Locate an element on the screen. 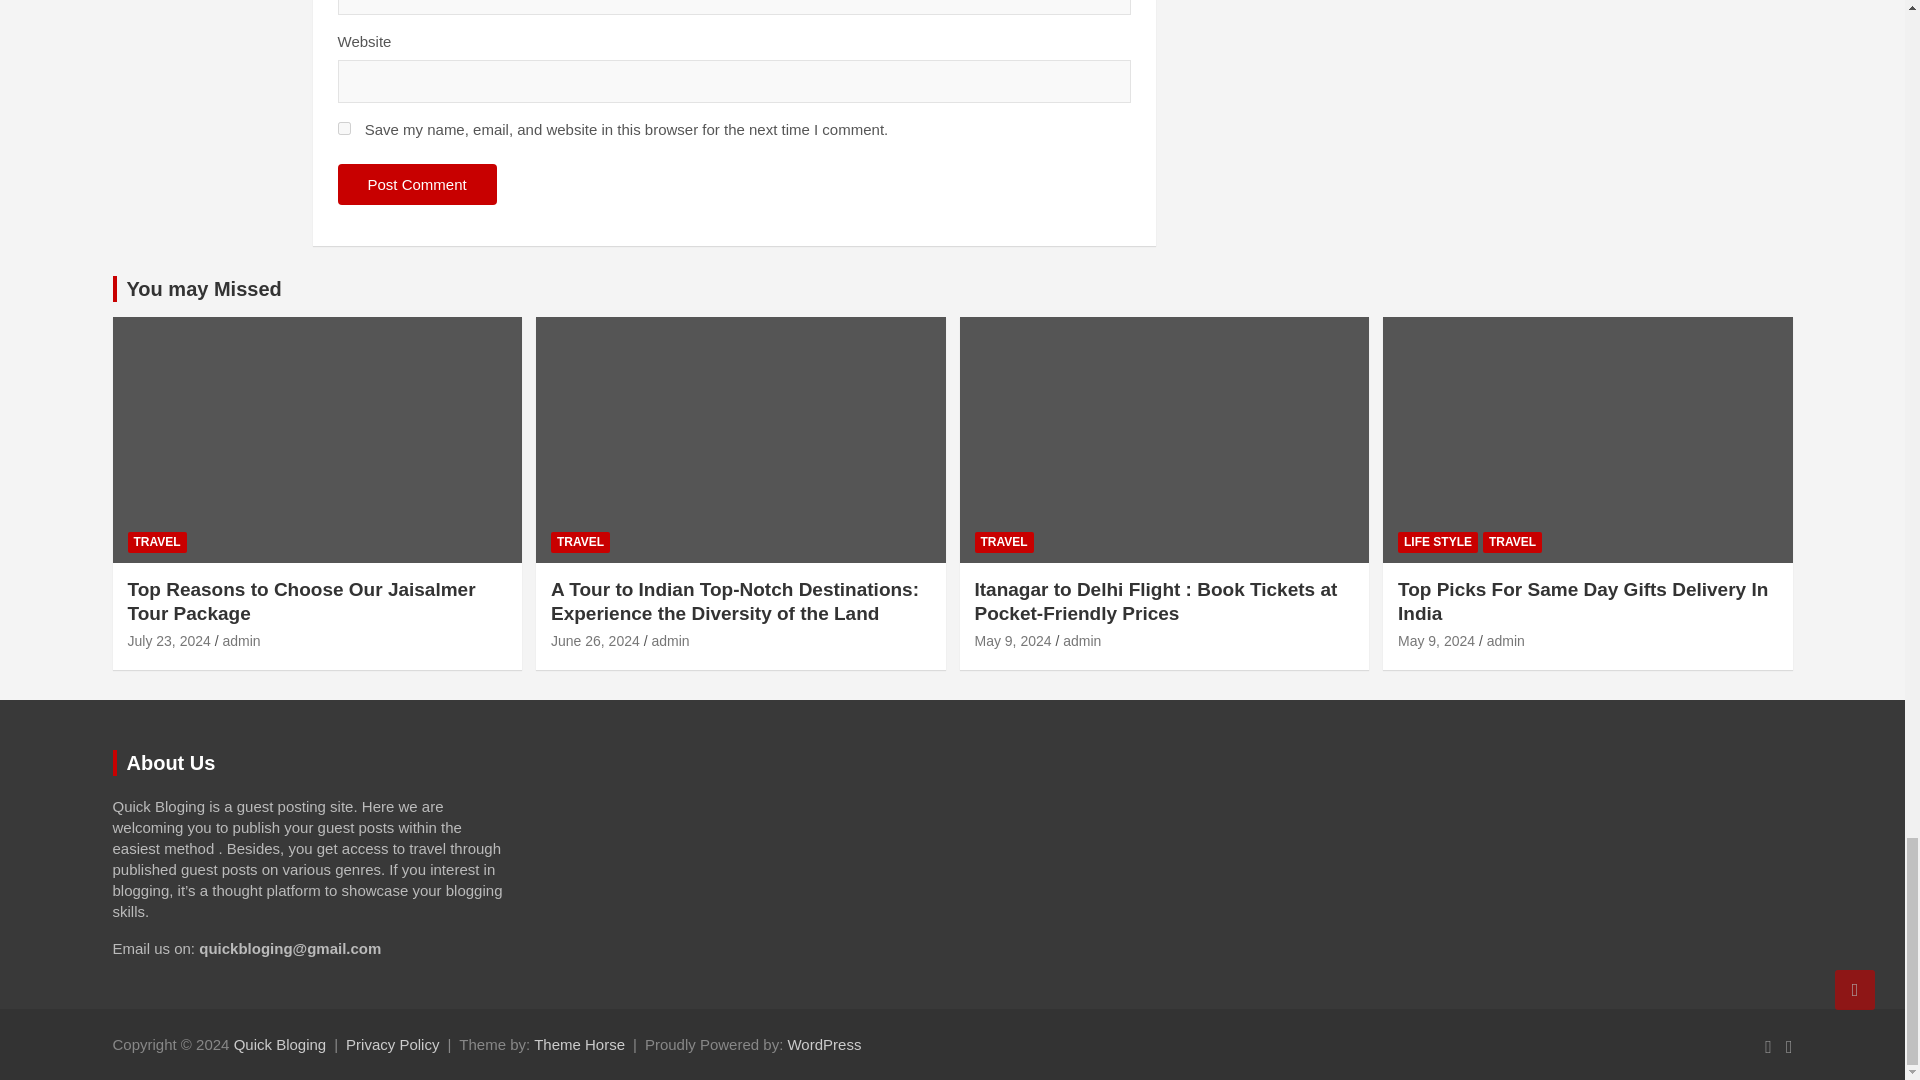 The image size is (1920, 1080). Post Comment is located at coordinates (417, 184).